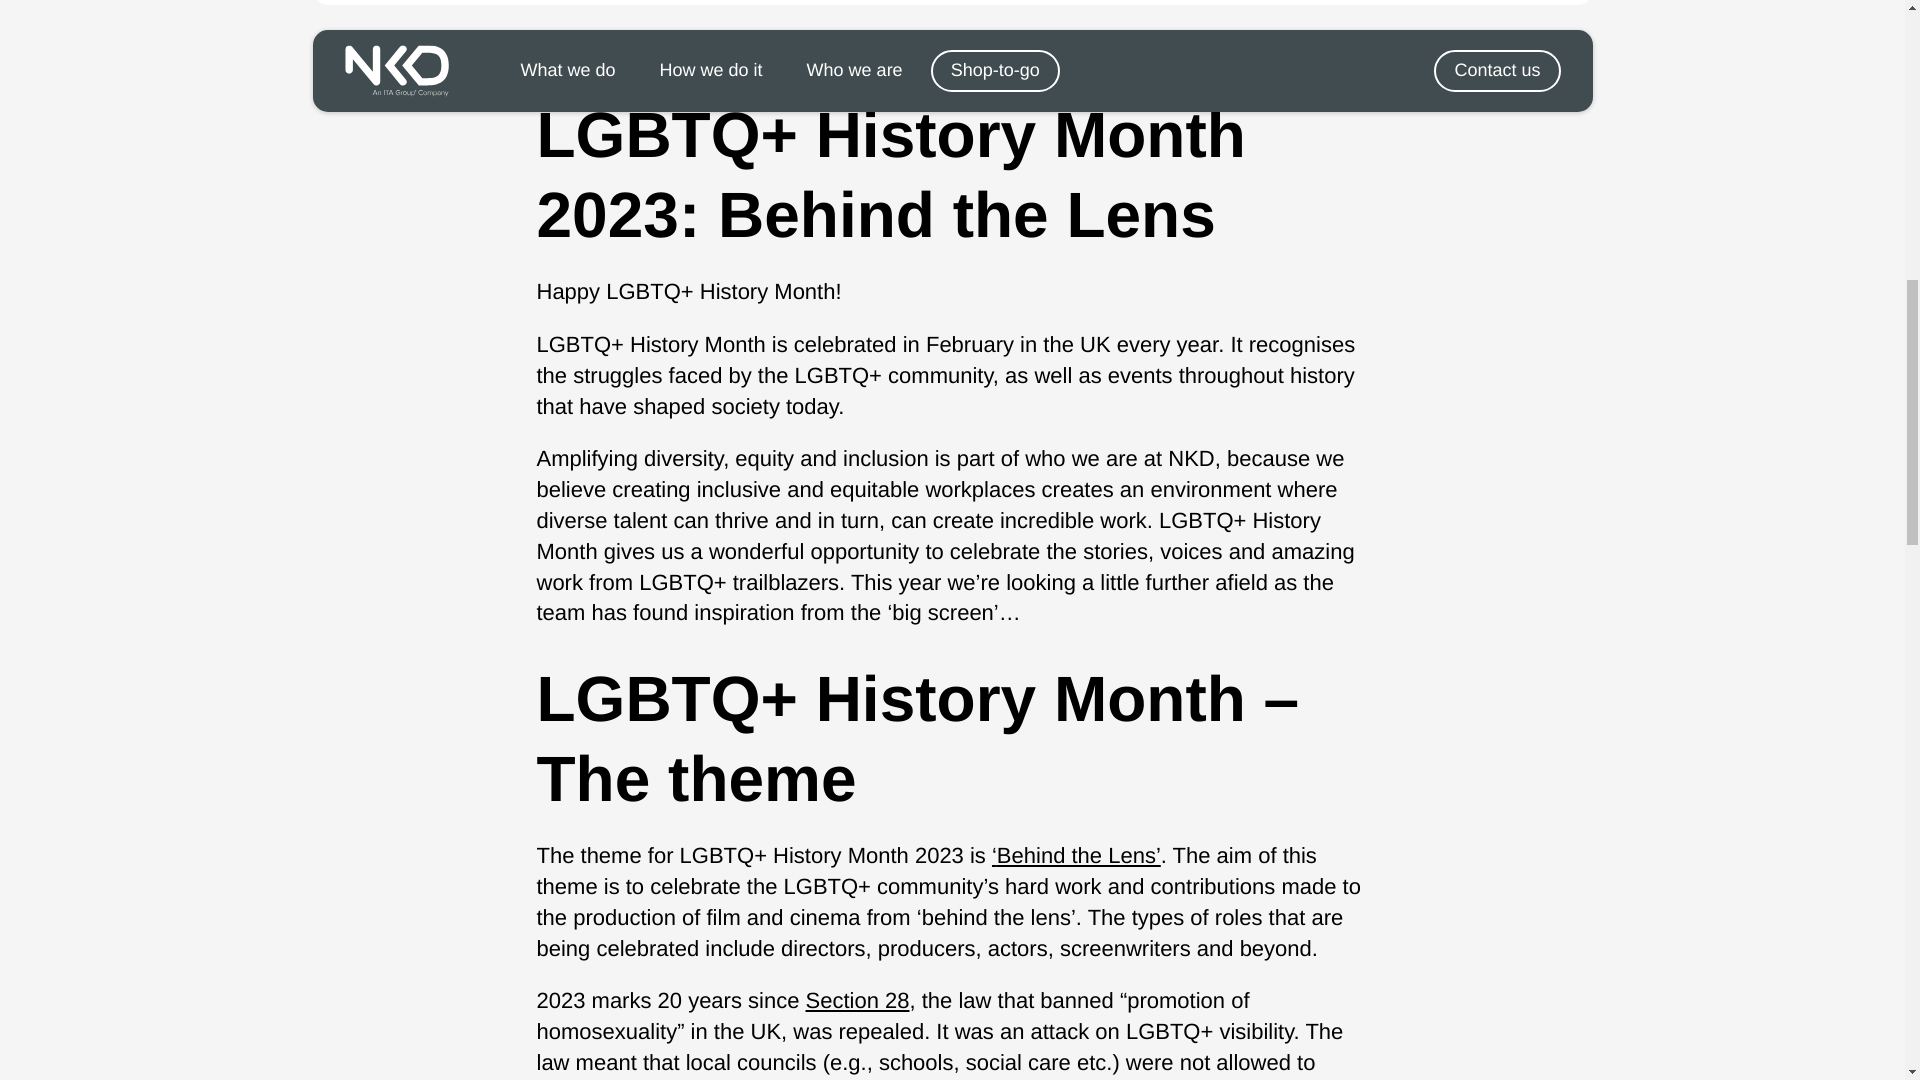 The image size is (1920, 1080). Describe the element at coordinates (858, 1000) in the screenshot. I see `Section 28` at that location.